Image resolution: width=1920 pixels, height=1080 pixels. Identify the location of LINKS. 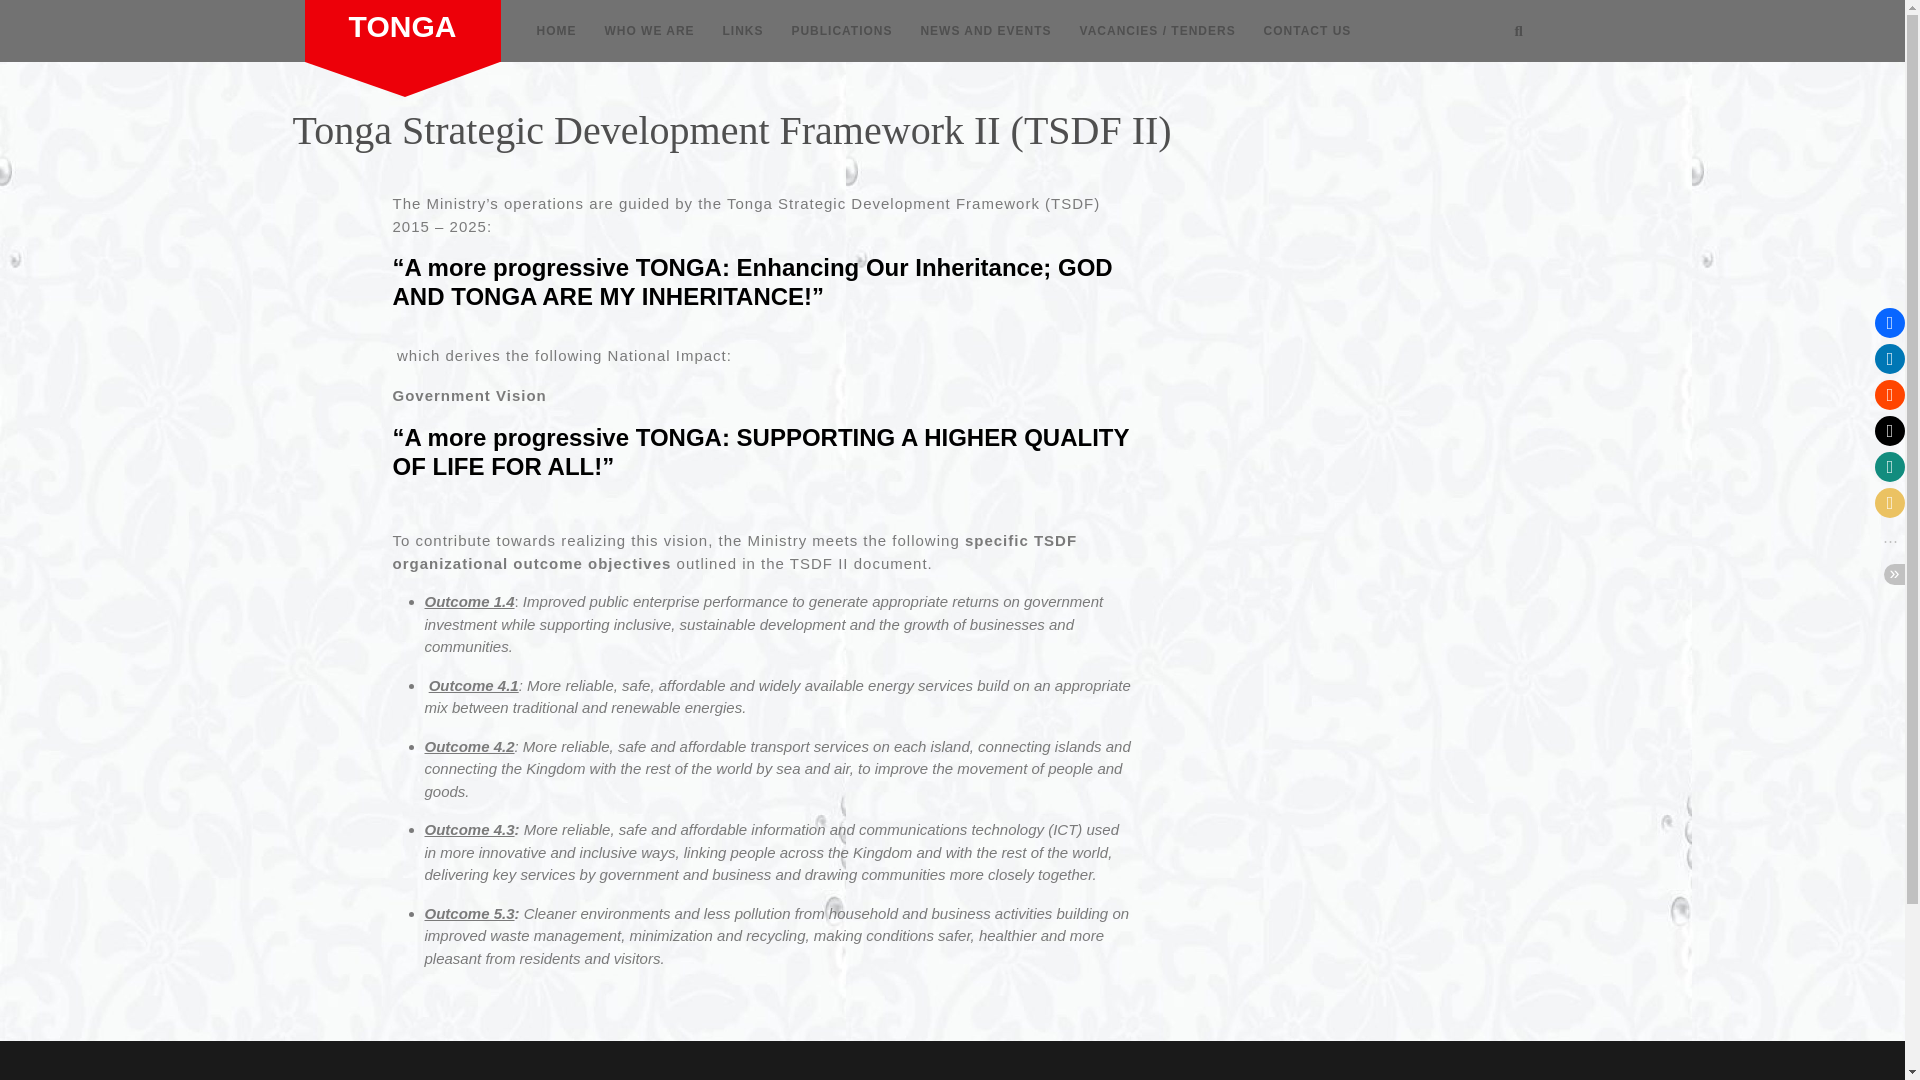
(742, 31).